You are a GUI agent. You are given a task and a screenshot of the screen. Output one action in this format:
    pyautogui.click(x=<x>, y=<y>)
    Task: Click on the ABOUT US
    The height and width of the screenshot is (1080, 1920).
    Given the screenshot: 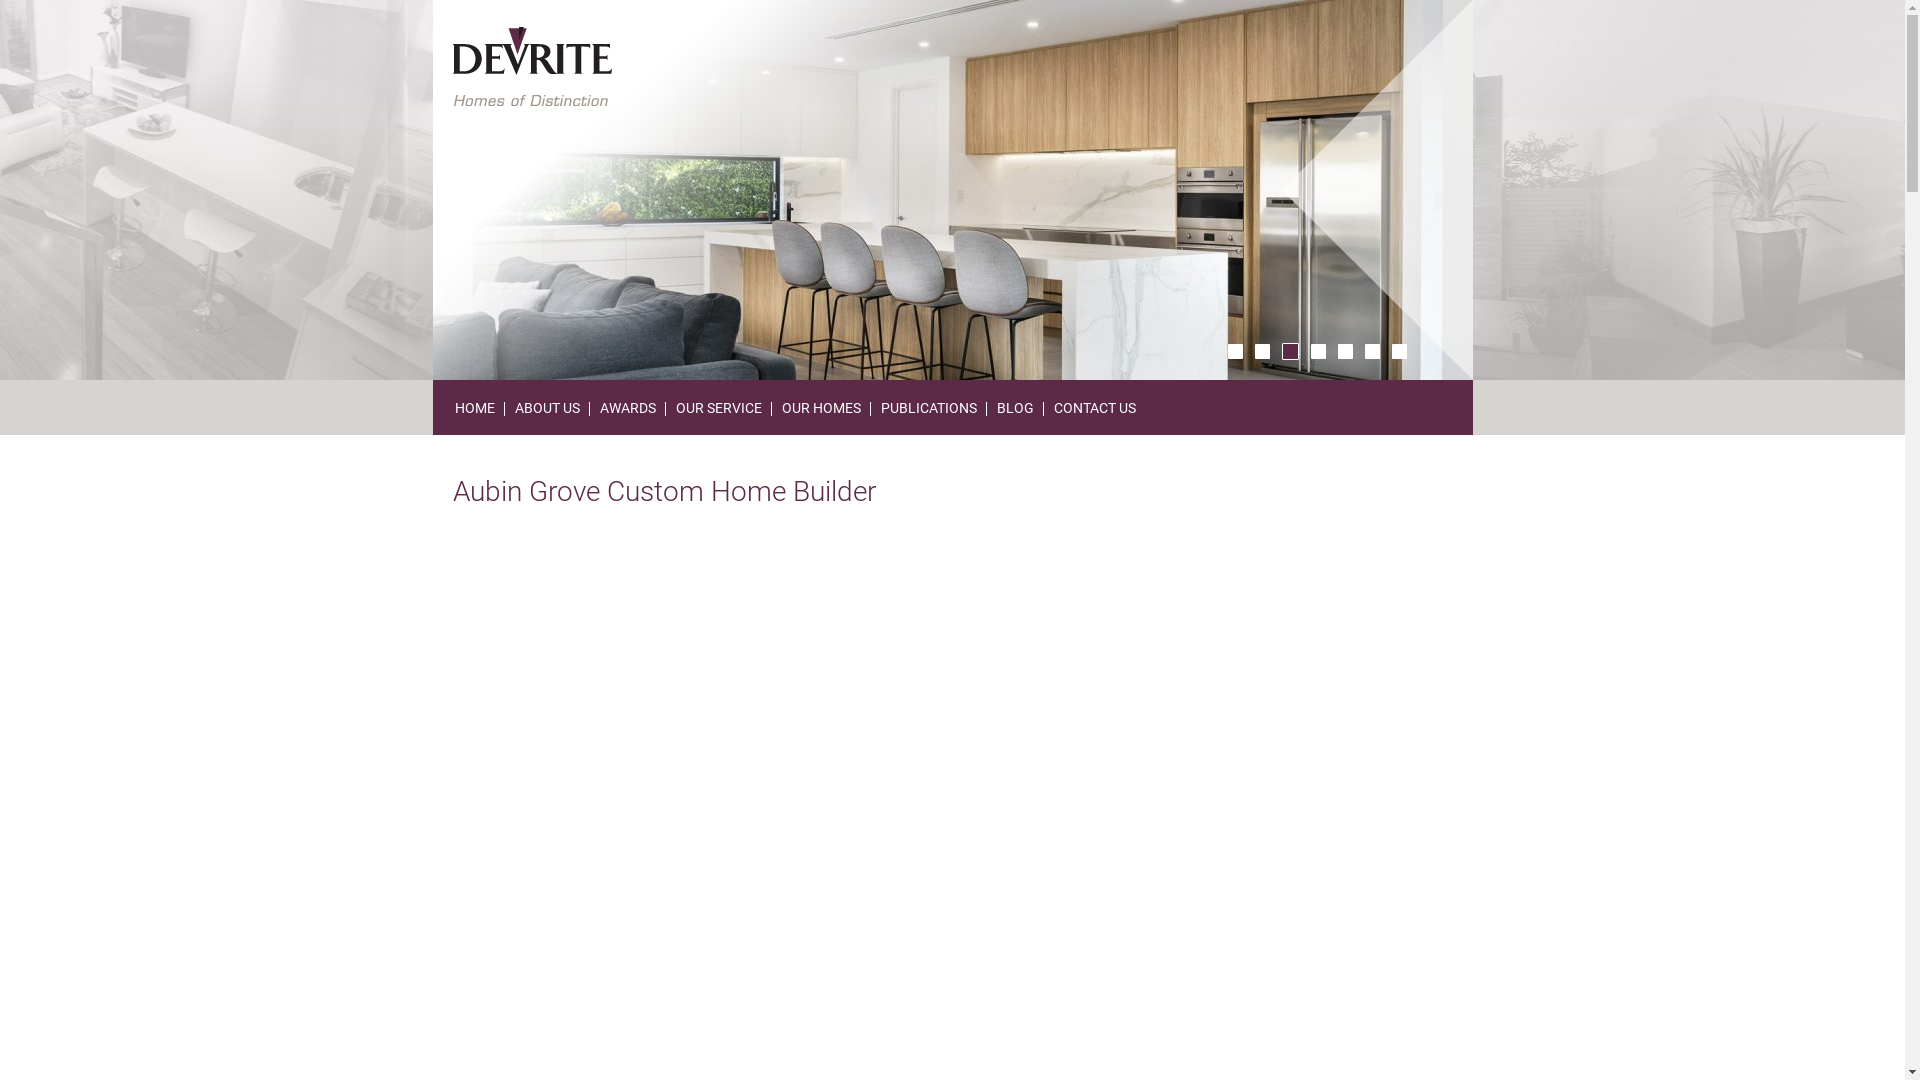 What is the action you would take?
    pyautogui.click(x=546, y=408)
    